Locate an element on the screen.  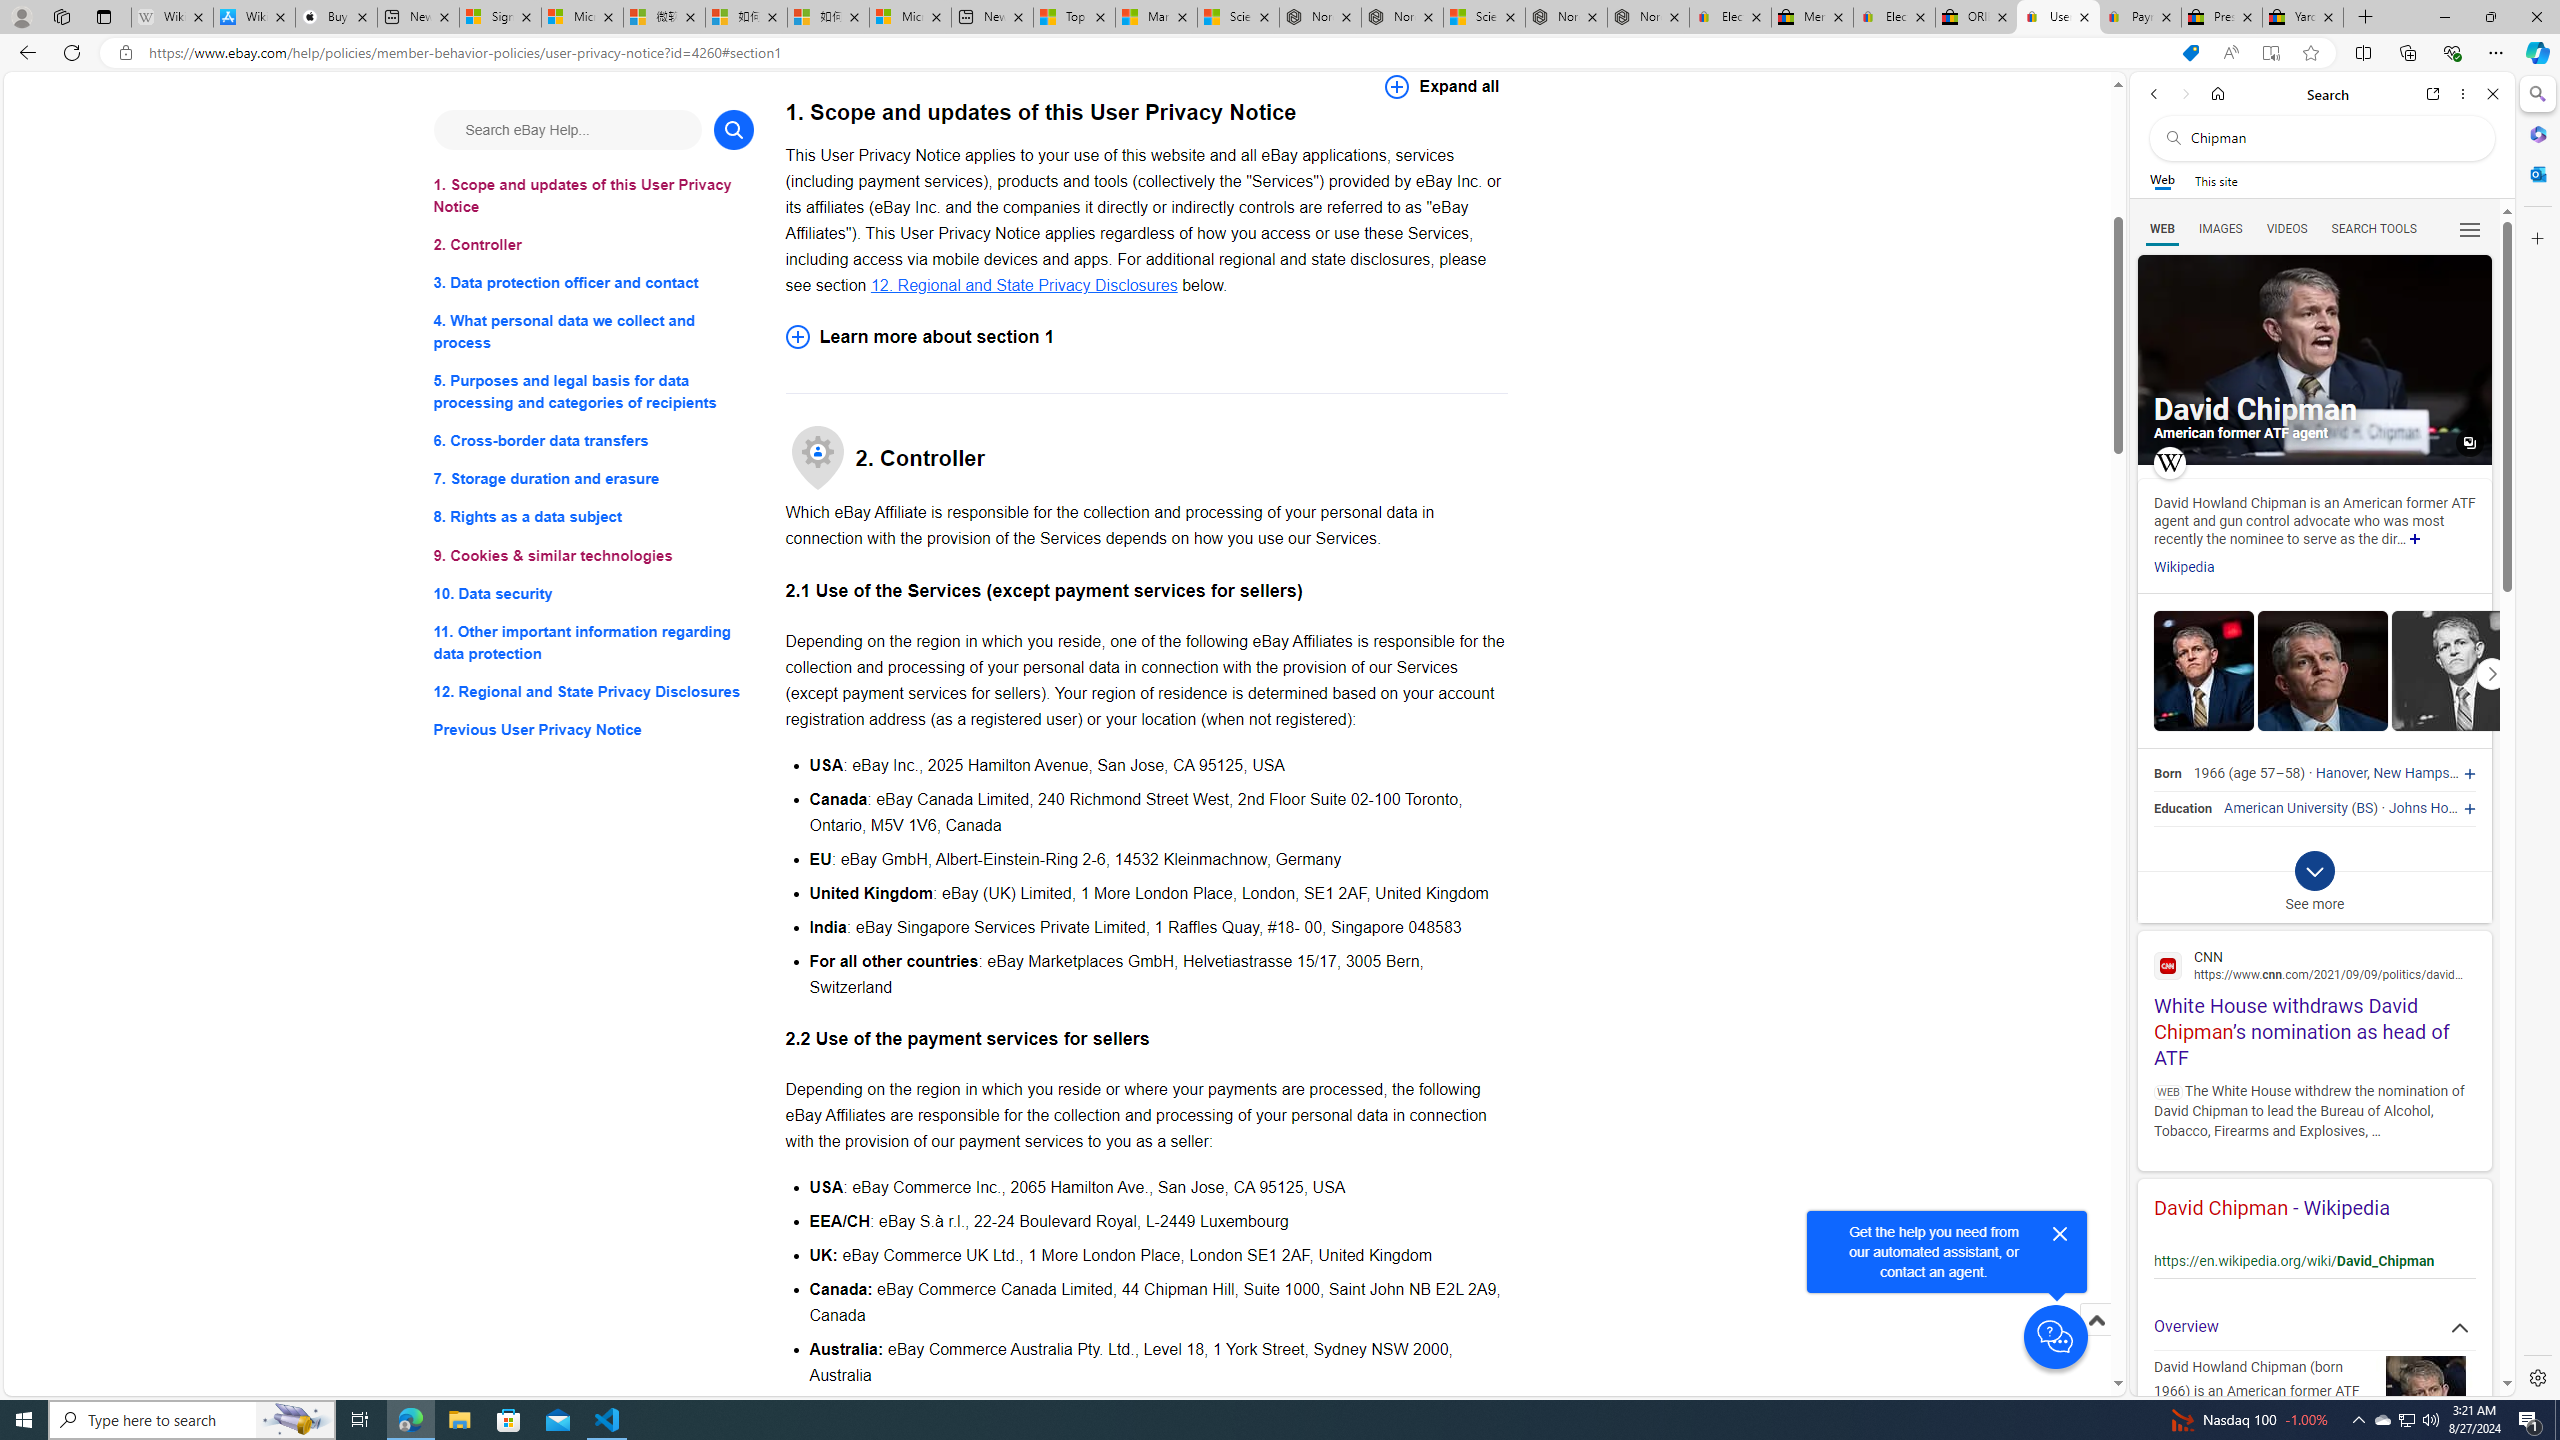
Education is located at coordinates (2182, 808).